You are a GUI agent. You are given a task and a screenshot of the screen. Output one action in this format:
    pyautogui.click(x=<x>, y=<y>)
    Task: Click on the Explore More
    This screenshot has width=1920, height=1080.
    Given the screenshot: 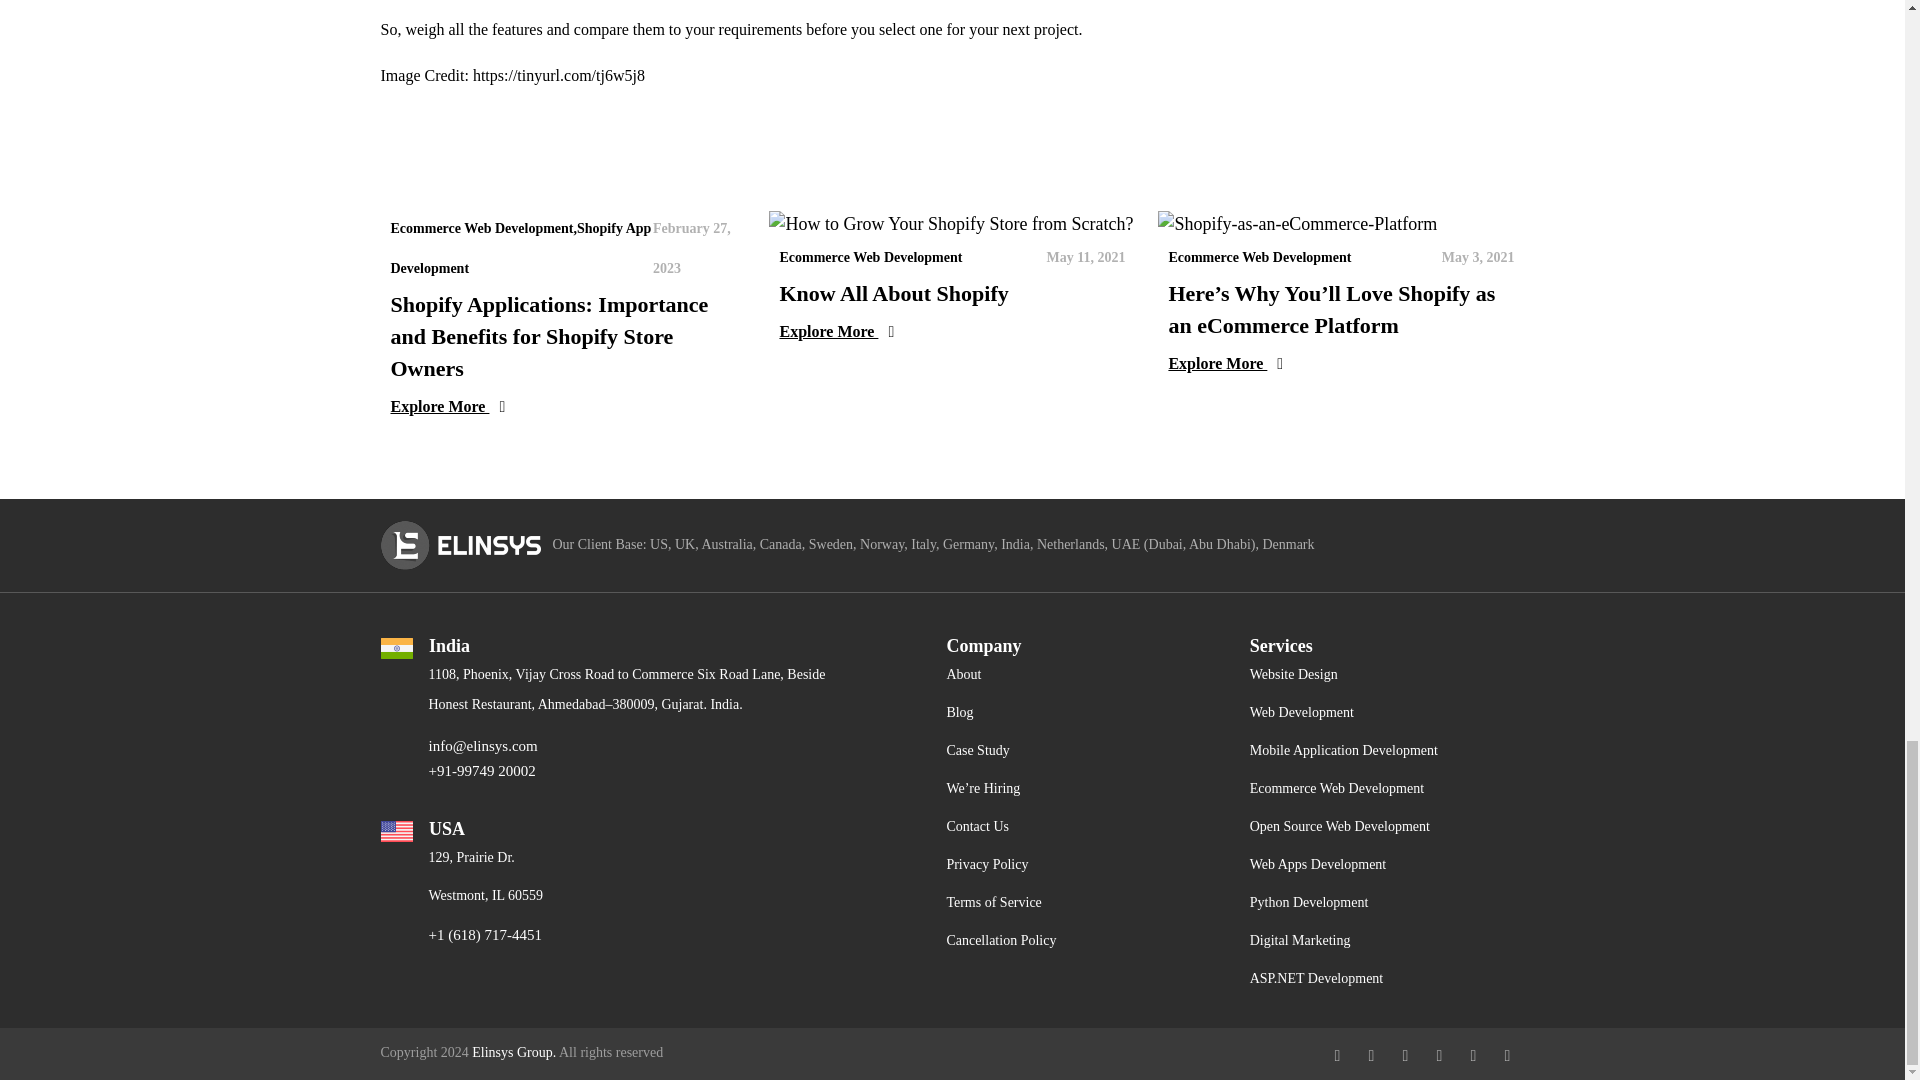 What is the action you would take?
    pyautogui.click(x=562, y=407)
    